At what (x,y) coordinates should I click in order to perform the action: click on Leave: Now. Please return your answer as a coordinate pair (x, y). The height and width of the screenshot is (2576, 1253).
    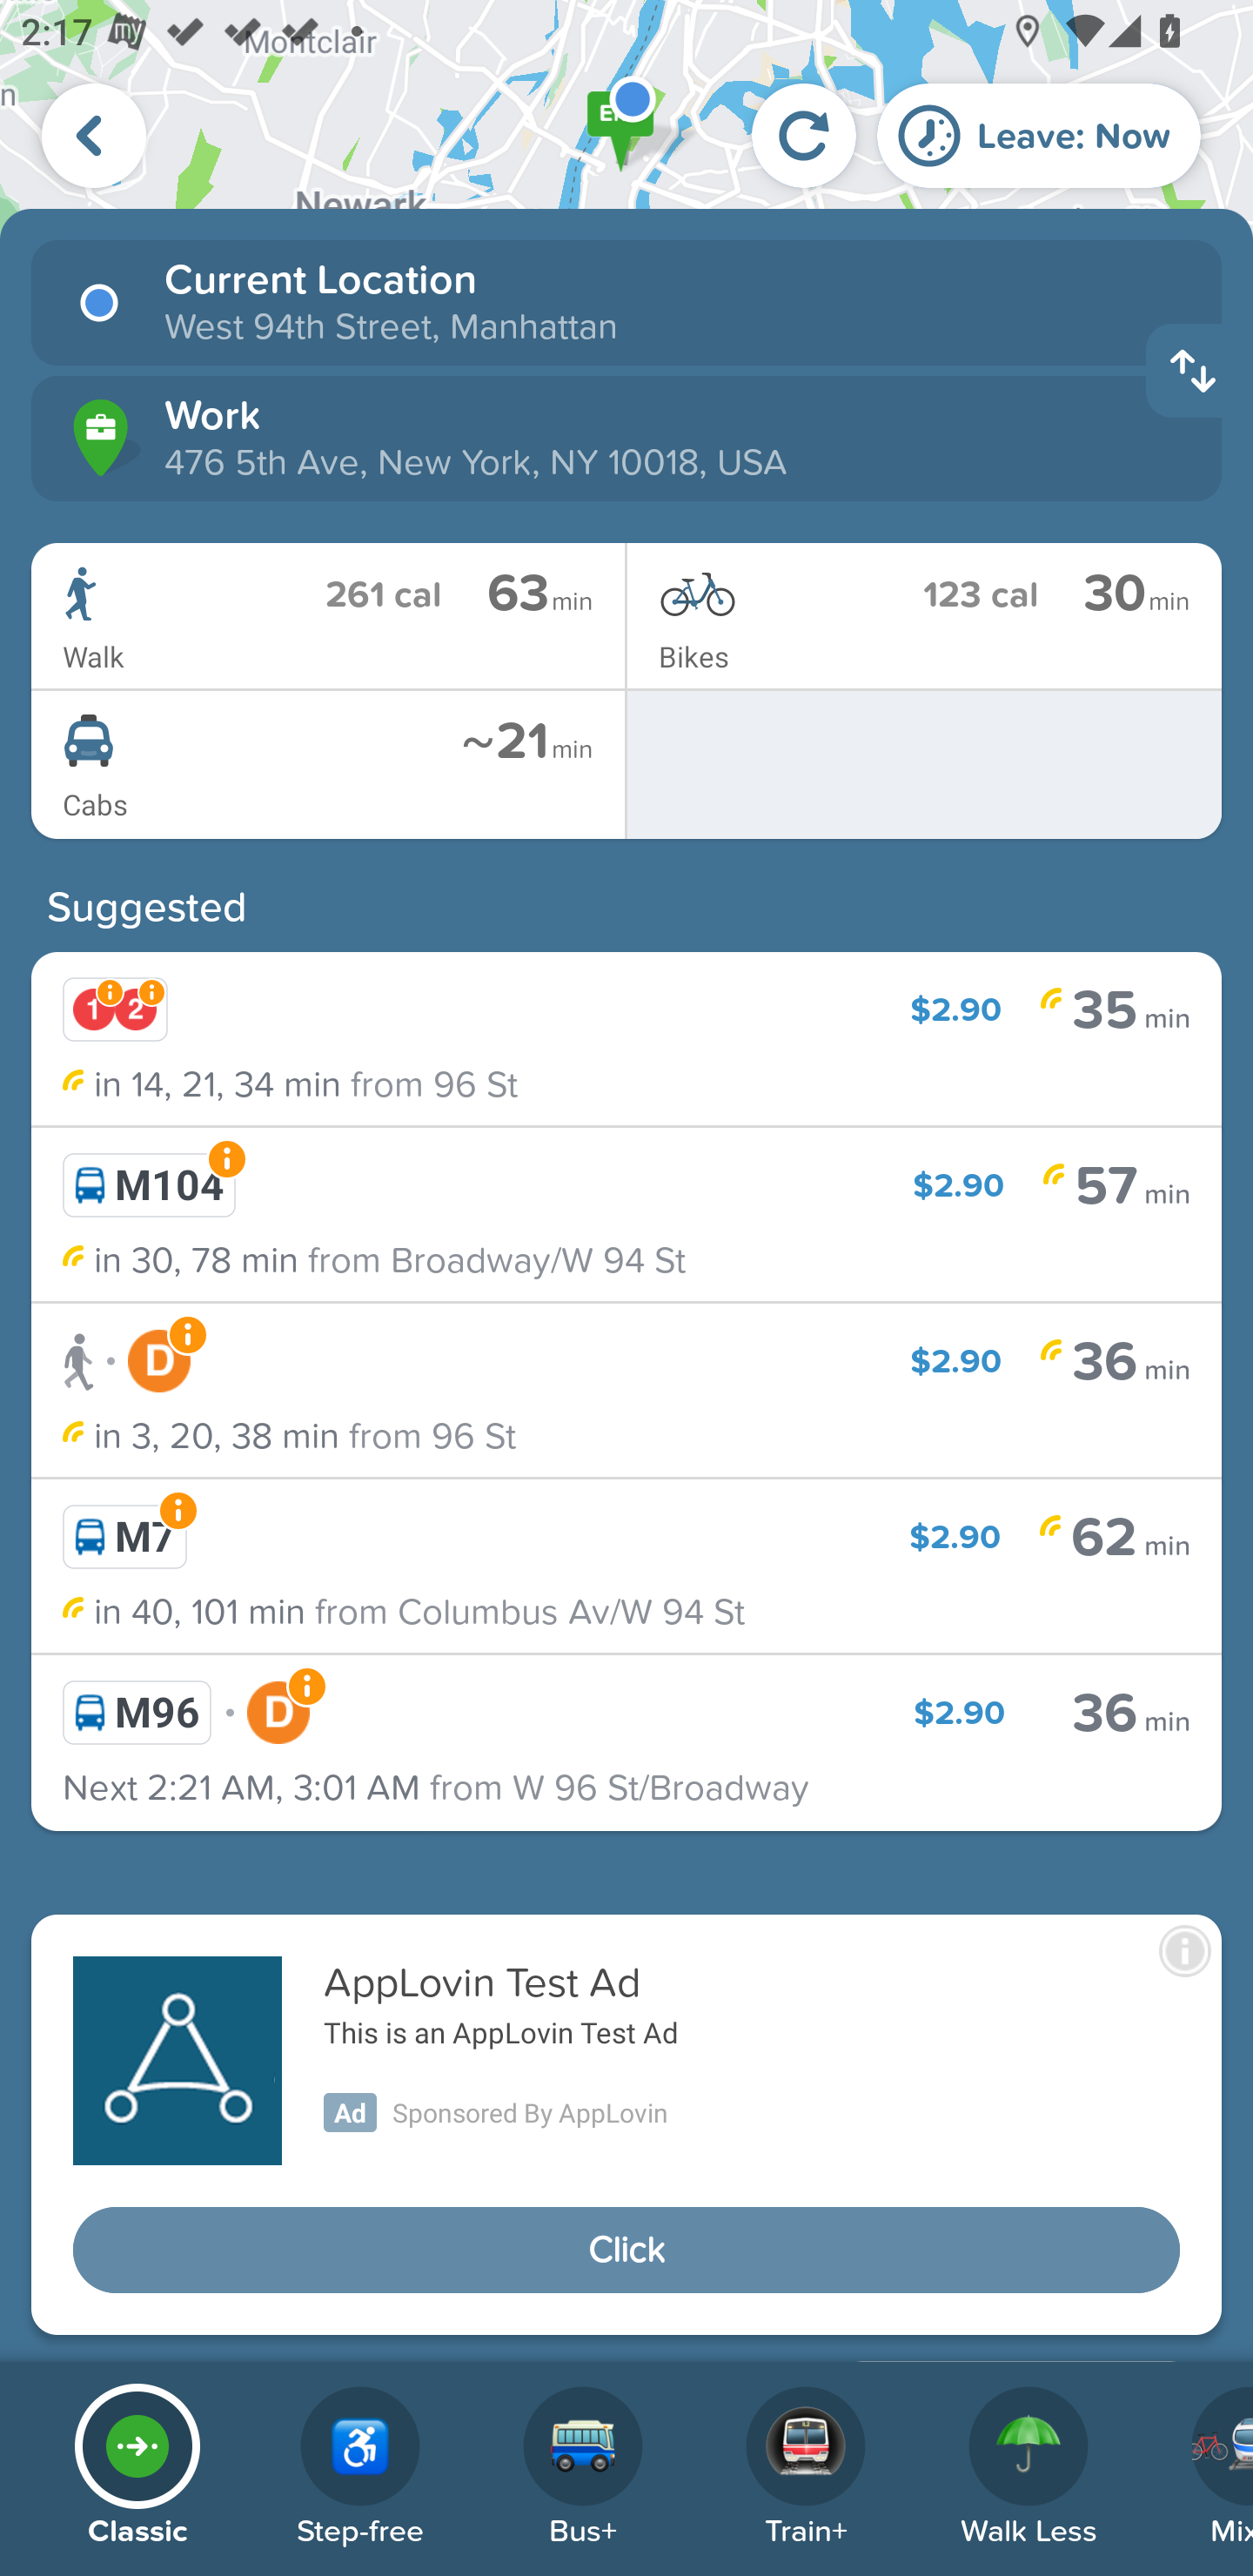
    Looking at the image, I should click on (1039, 134).